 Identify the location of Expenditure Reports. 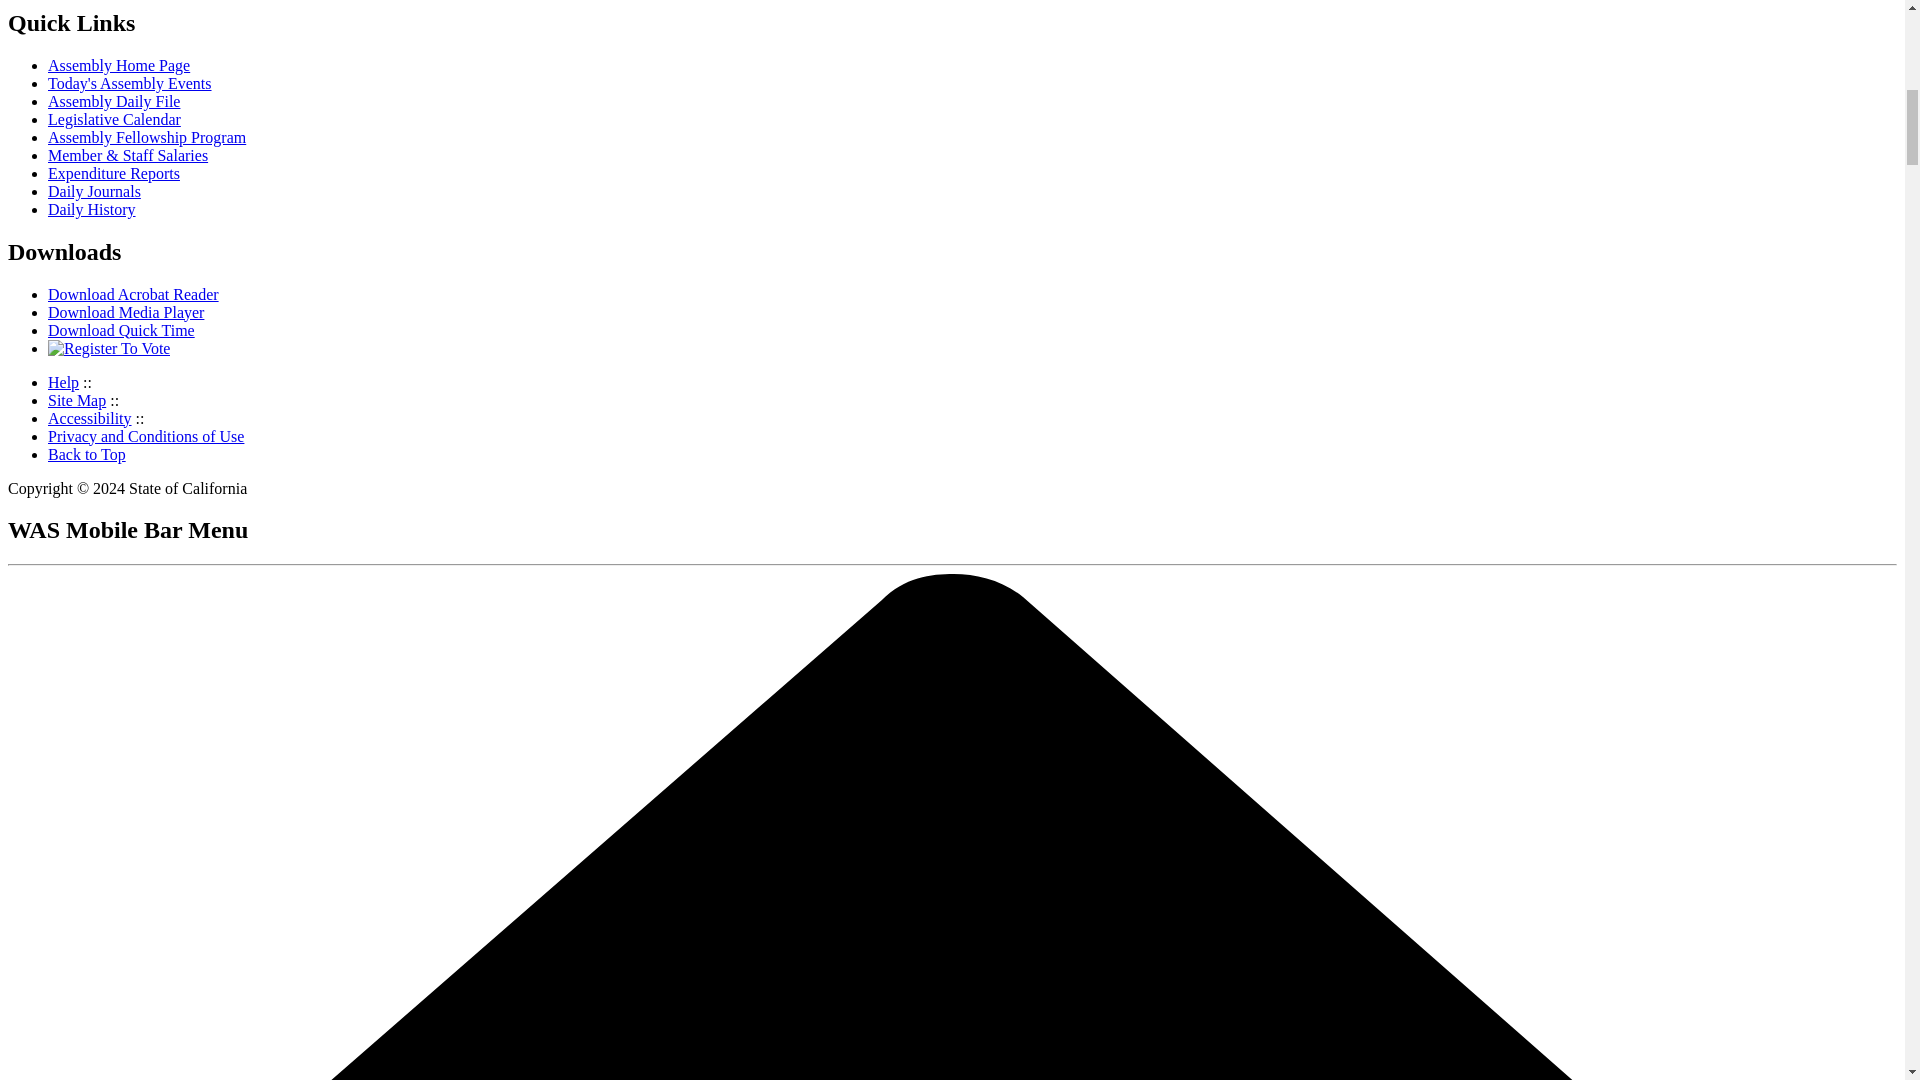
(114, 174).